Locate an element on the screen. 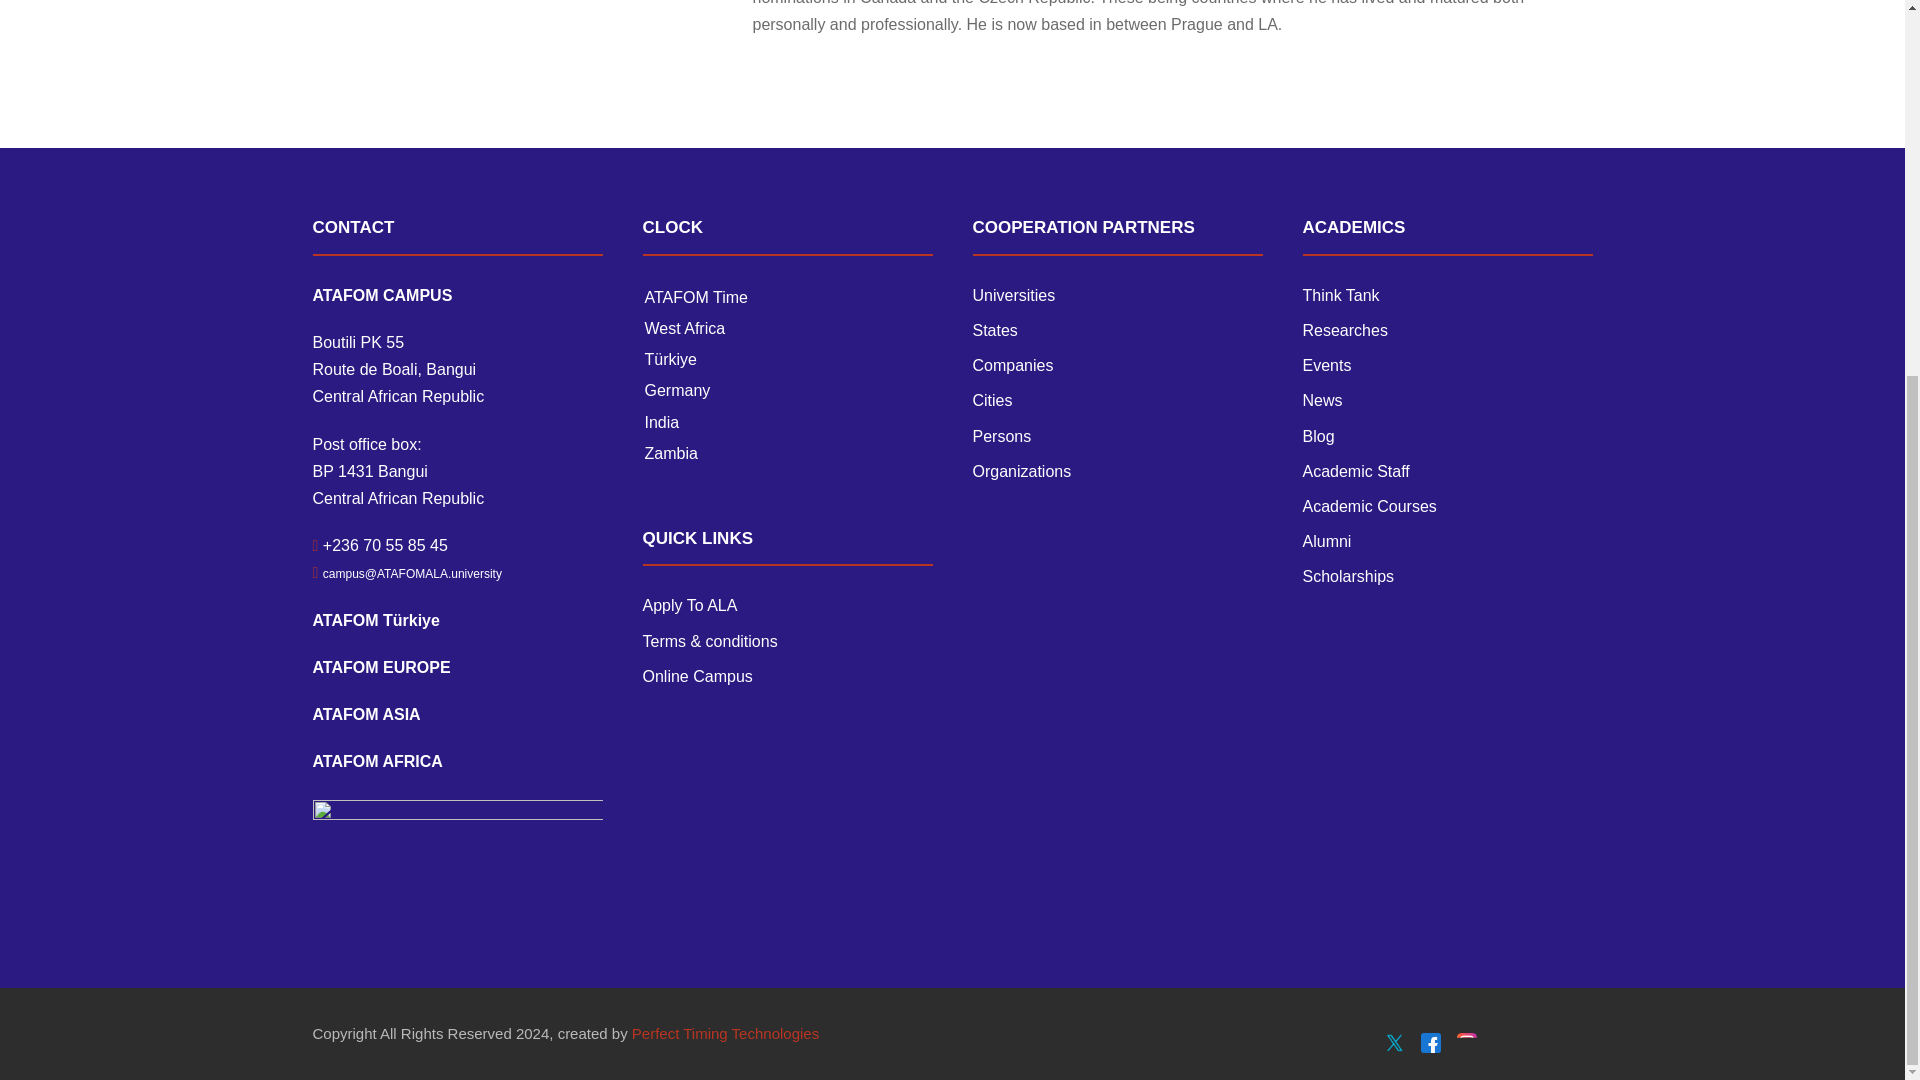 The width and height of the screenshot is (1920, 1080). Academic Staff is located at coordinates (1355, 471).